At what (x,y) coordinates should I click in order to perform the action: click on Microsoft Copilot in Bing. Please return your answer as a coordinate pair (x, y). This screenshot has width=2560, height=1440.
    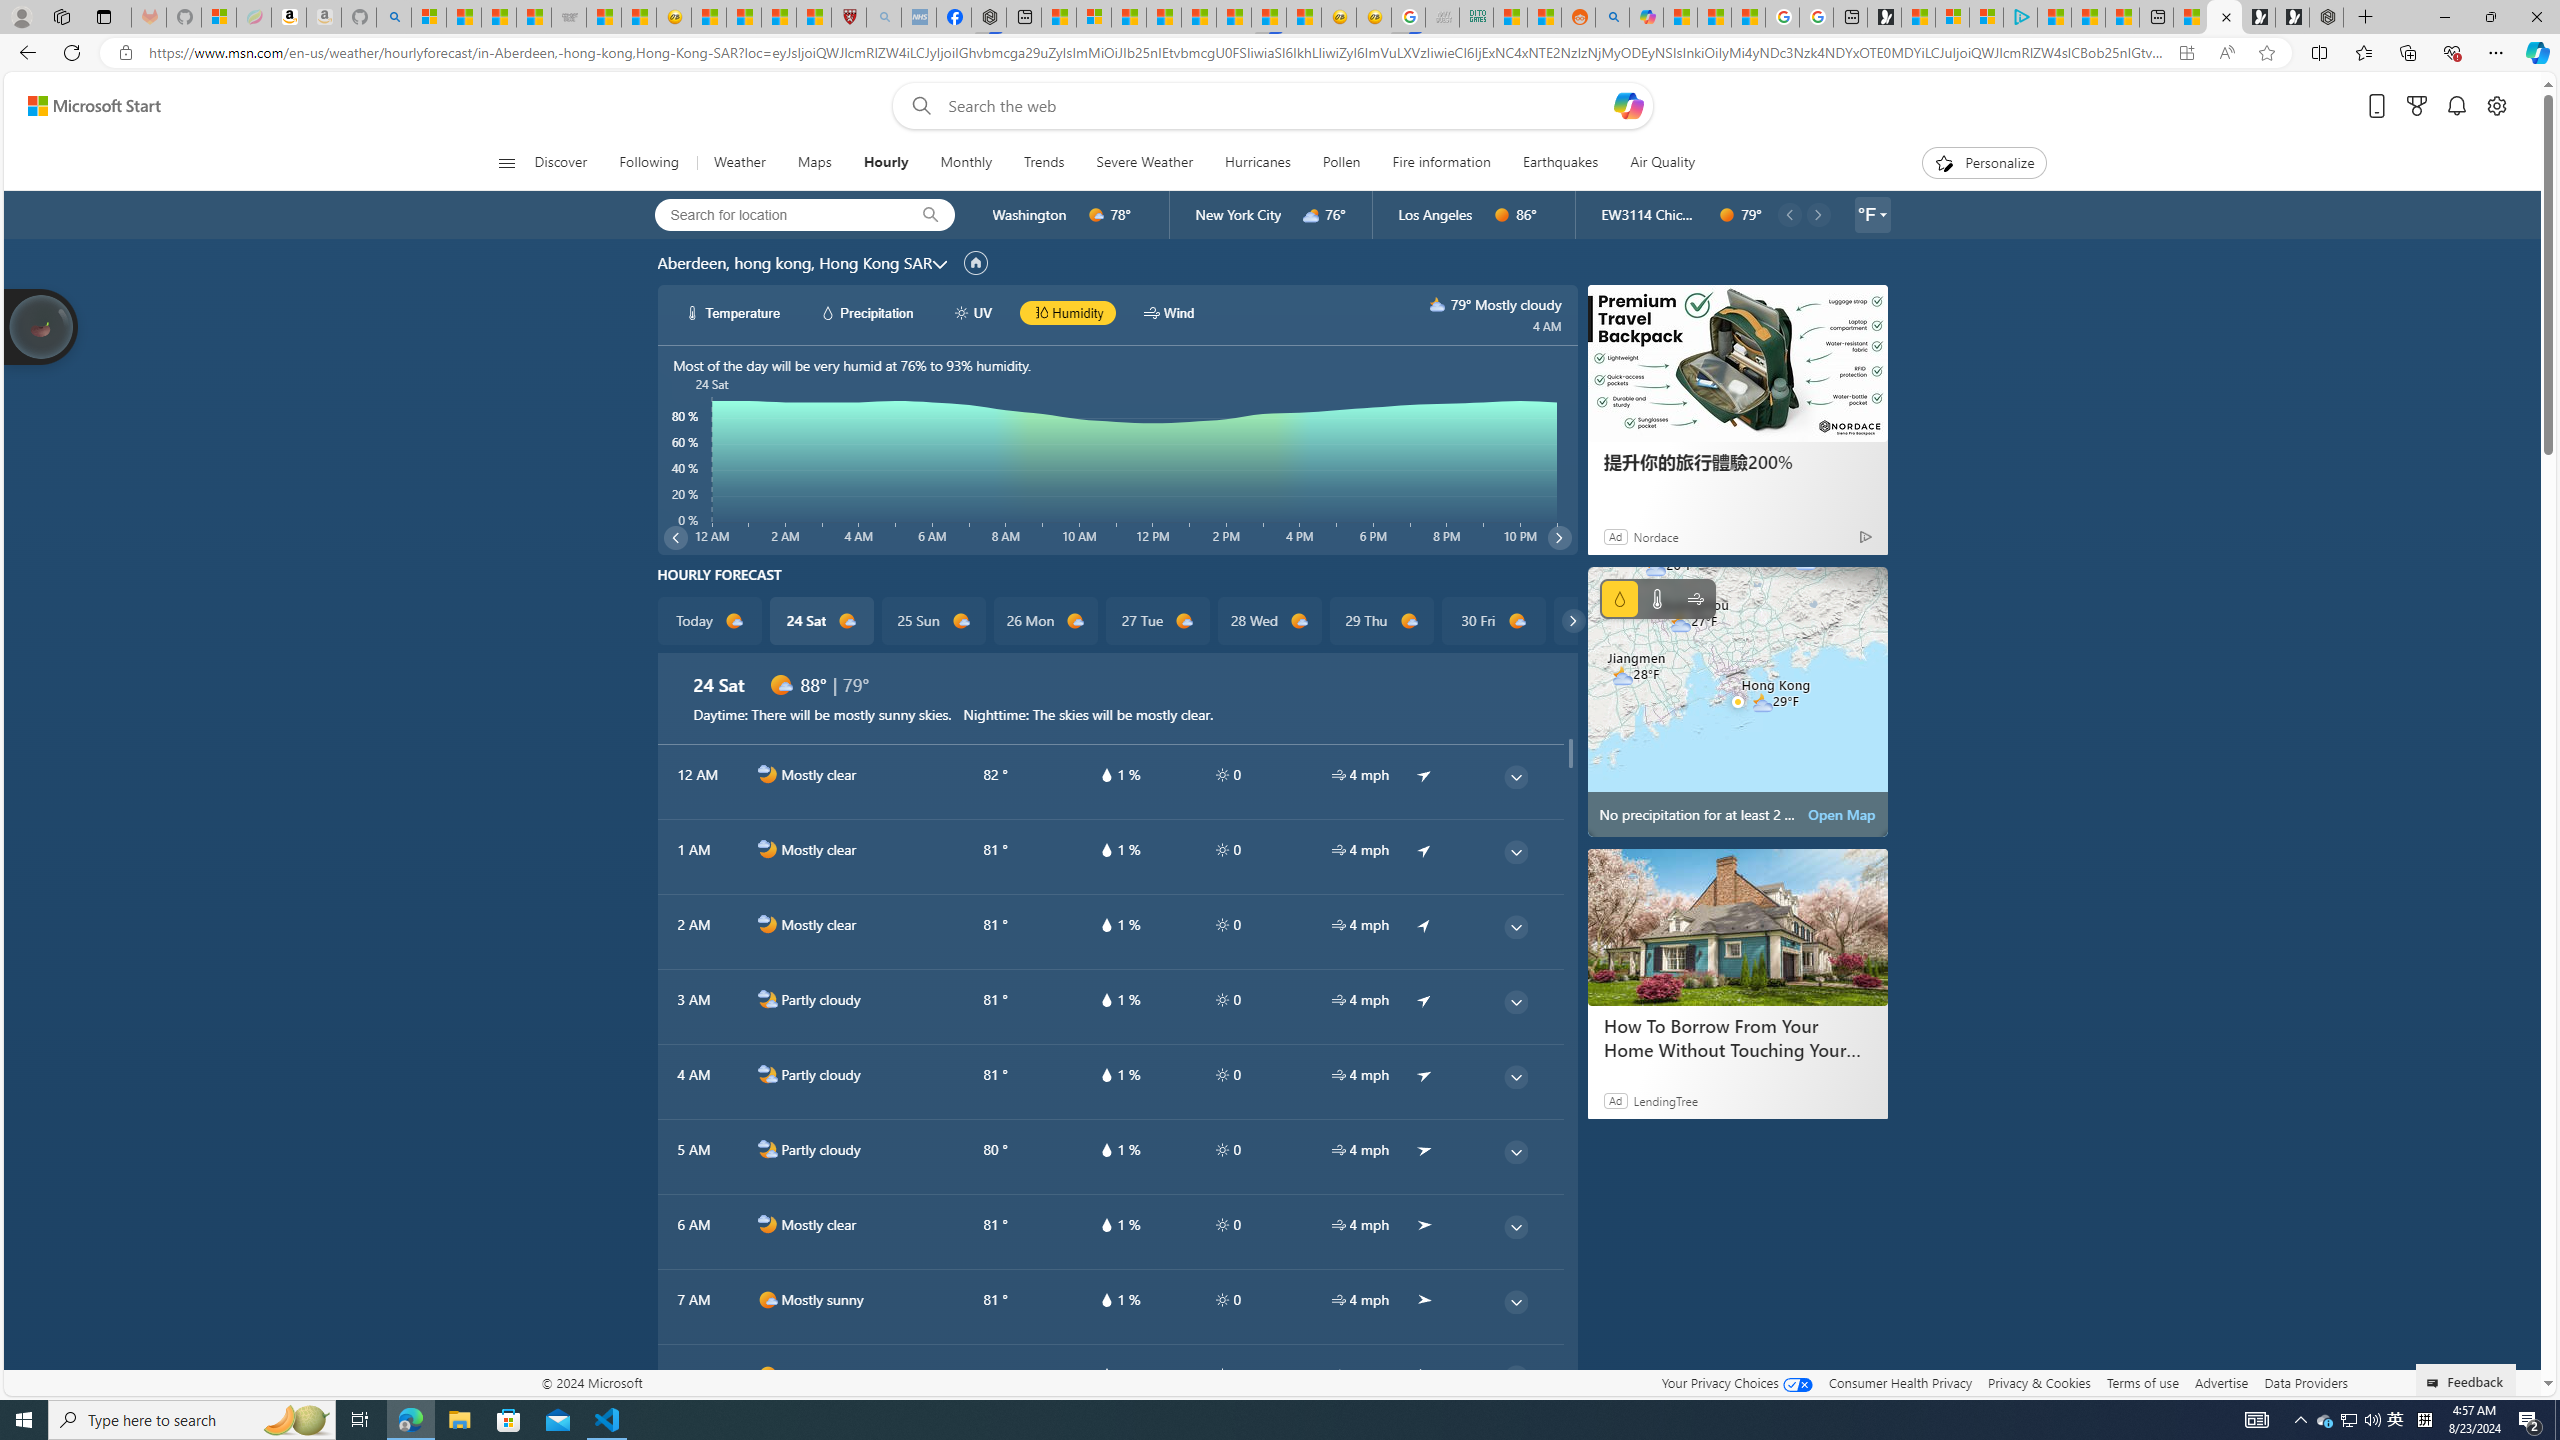
    Looking at the image, I should click on (1646, 17).